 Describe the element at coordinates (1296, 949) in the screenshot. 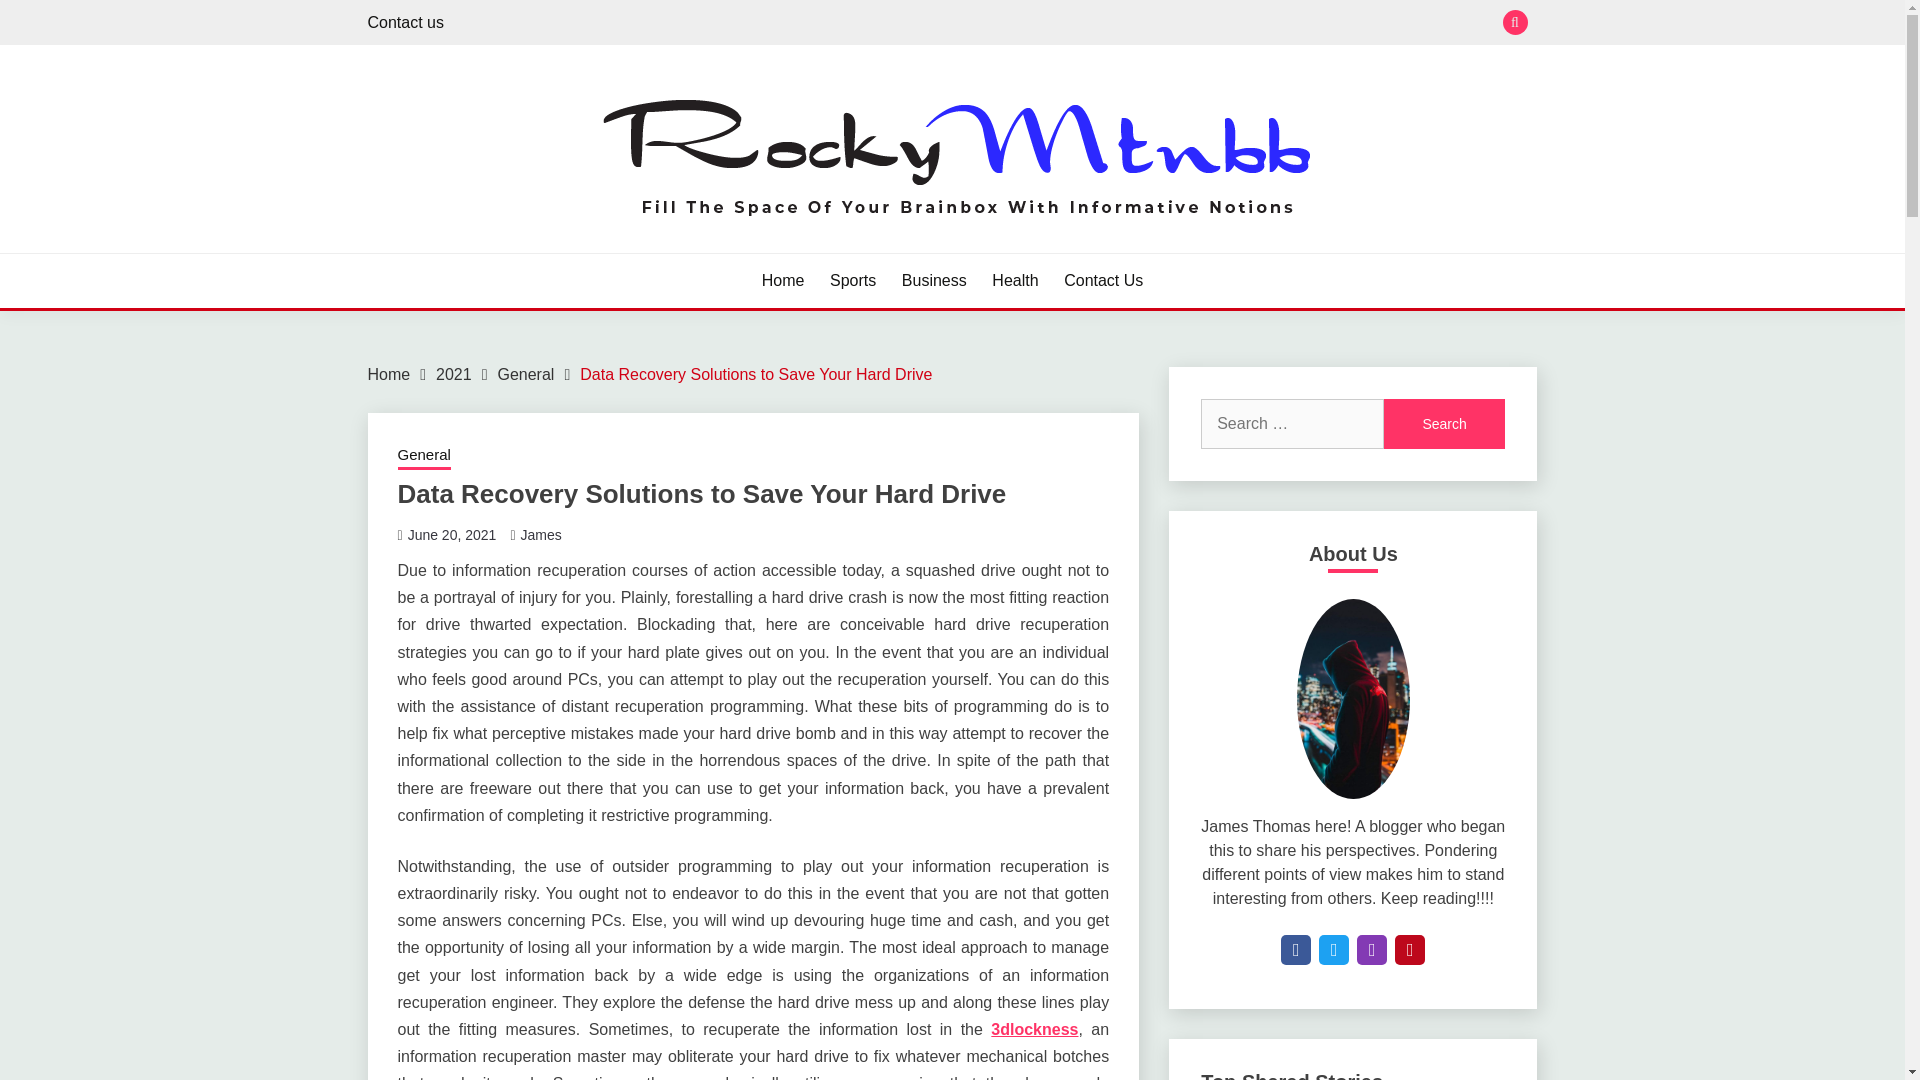

I see `facebook` at that location.